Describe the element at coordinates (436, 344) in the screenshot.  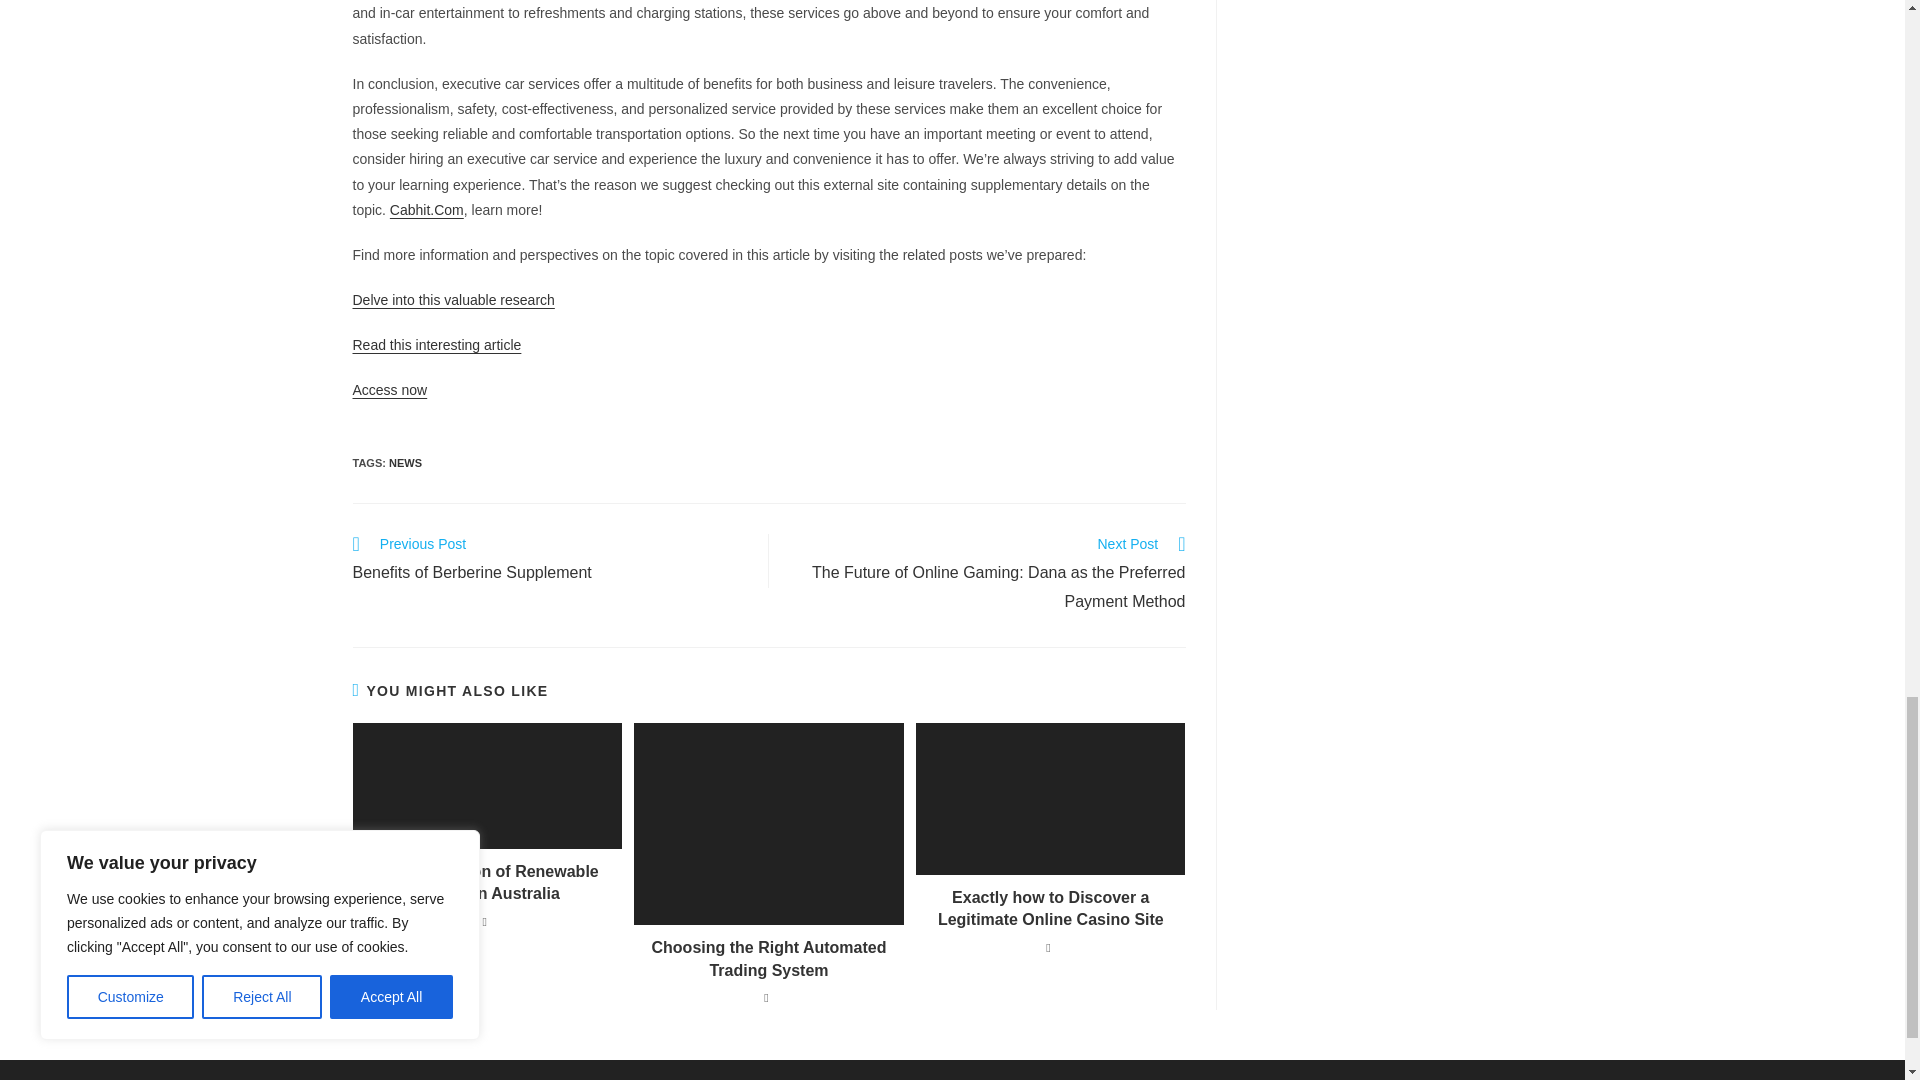
I see `Access now` at that location.